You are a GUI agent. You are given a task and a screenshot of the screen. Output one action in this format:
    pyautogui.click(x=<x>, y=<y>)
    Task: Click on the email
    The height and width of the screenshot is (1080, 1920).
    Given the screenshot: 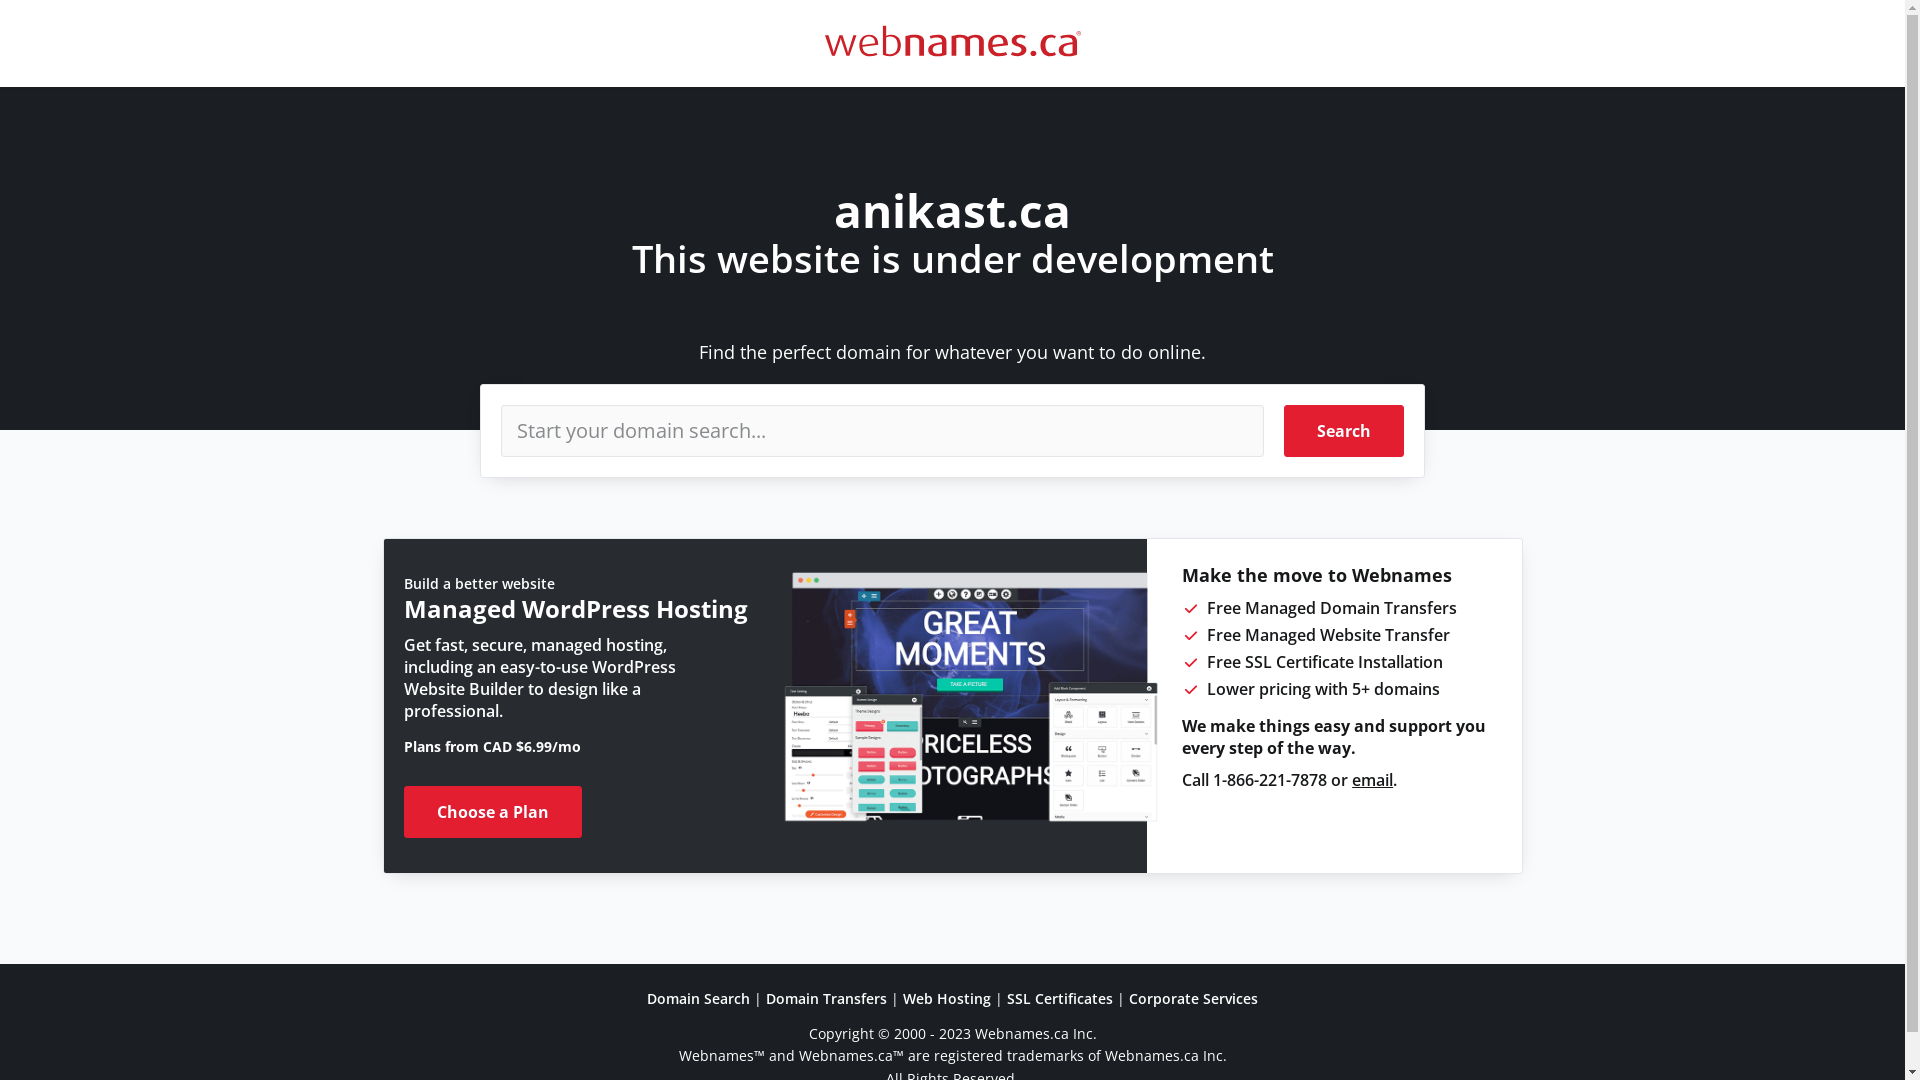 What is the action you would take?
    pyautogui.click(x=1372, y=780)
    